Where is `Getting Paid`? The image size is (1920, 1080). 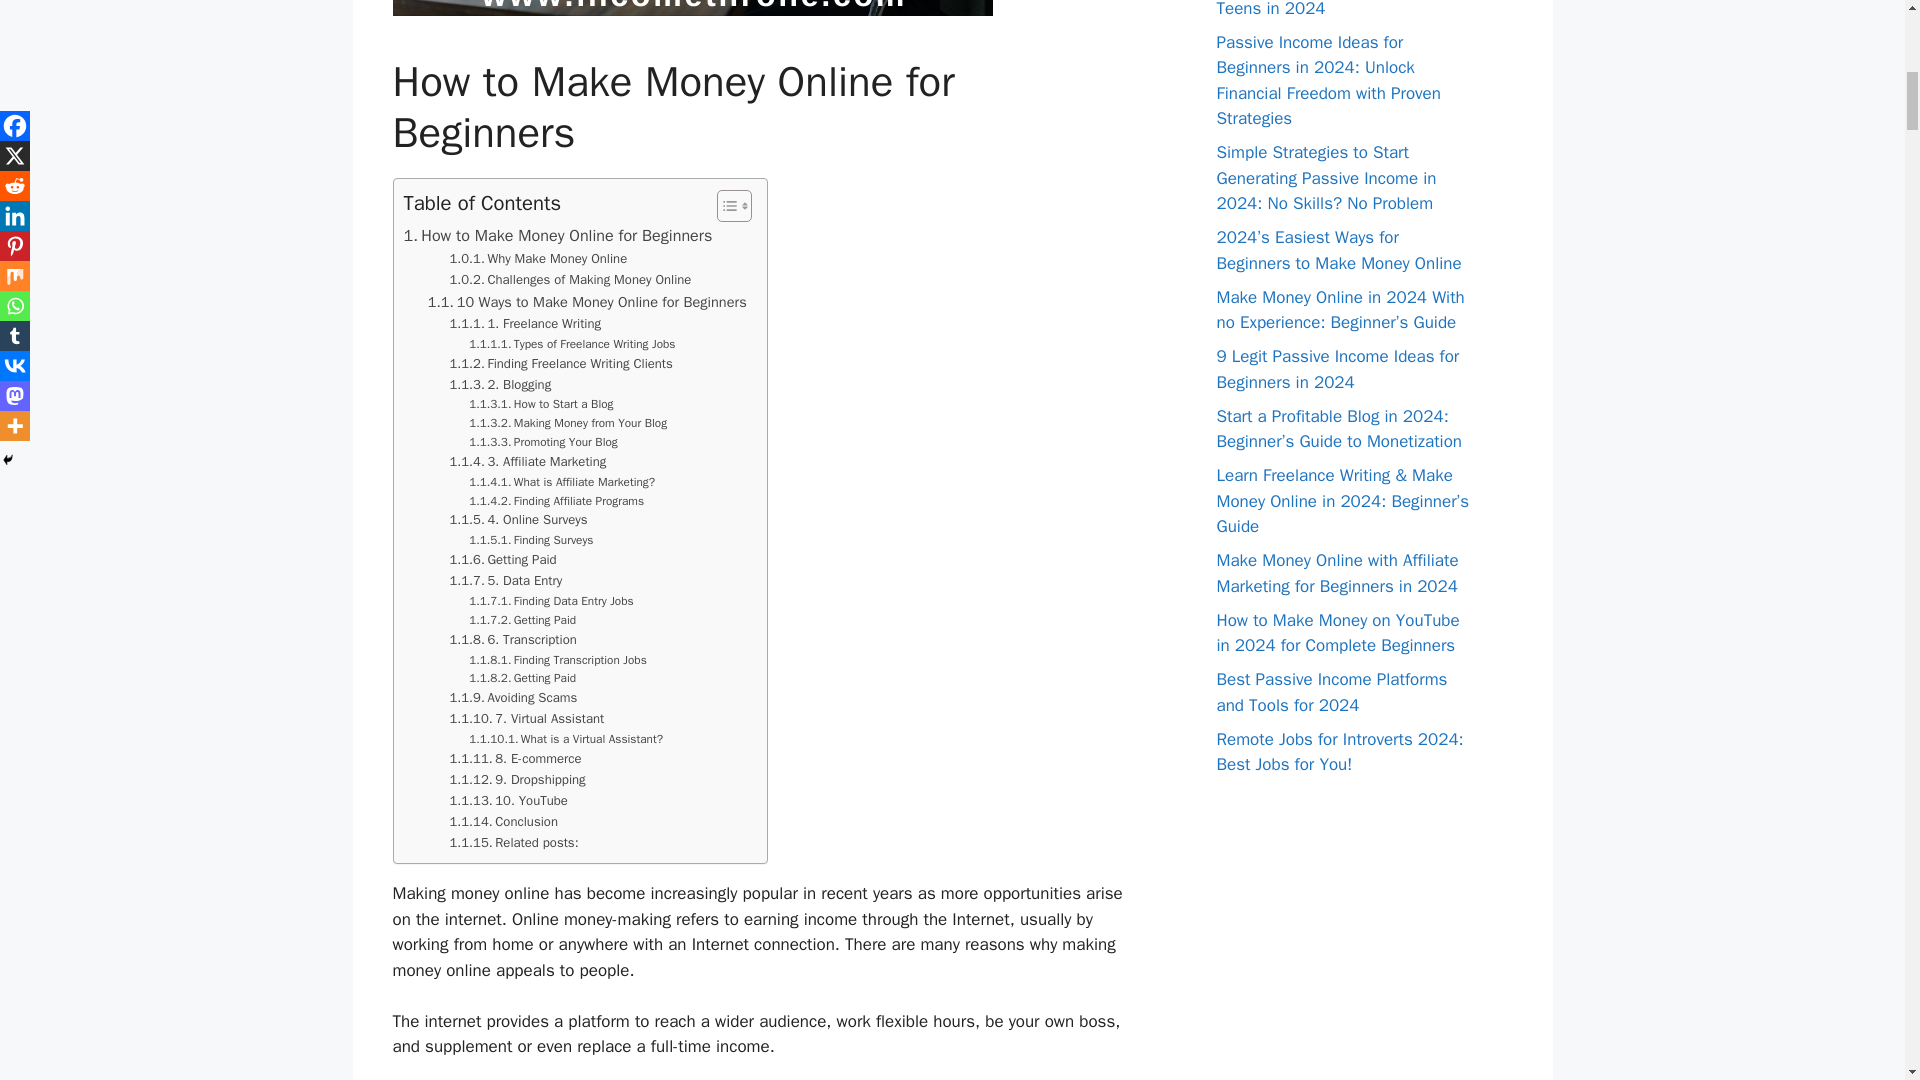
Getting Paid is located at coordinates (522, 678).